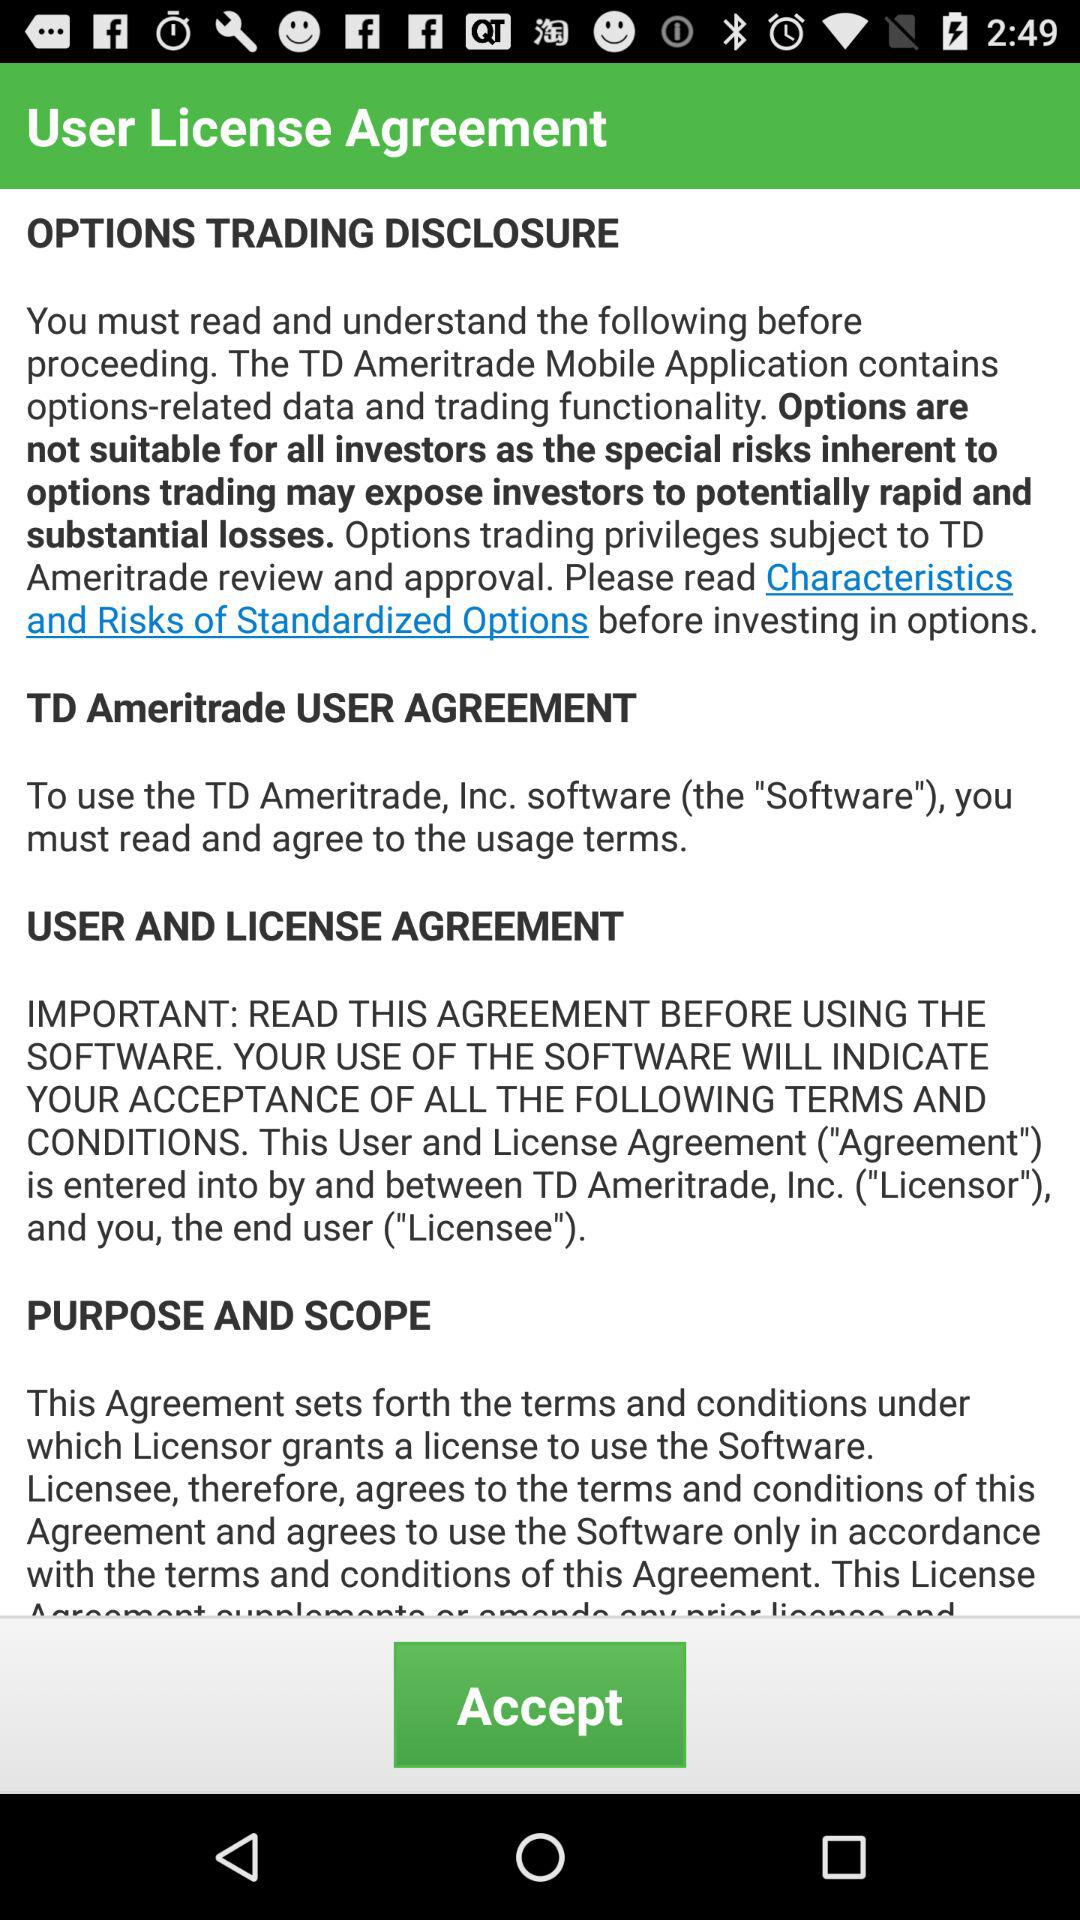 The height and width of the screenshot is (1920, 1080). Describe the element at coordinates (540, 1704) in the screenshot. I see `flip to the accept item` at that location.